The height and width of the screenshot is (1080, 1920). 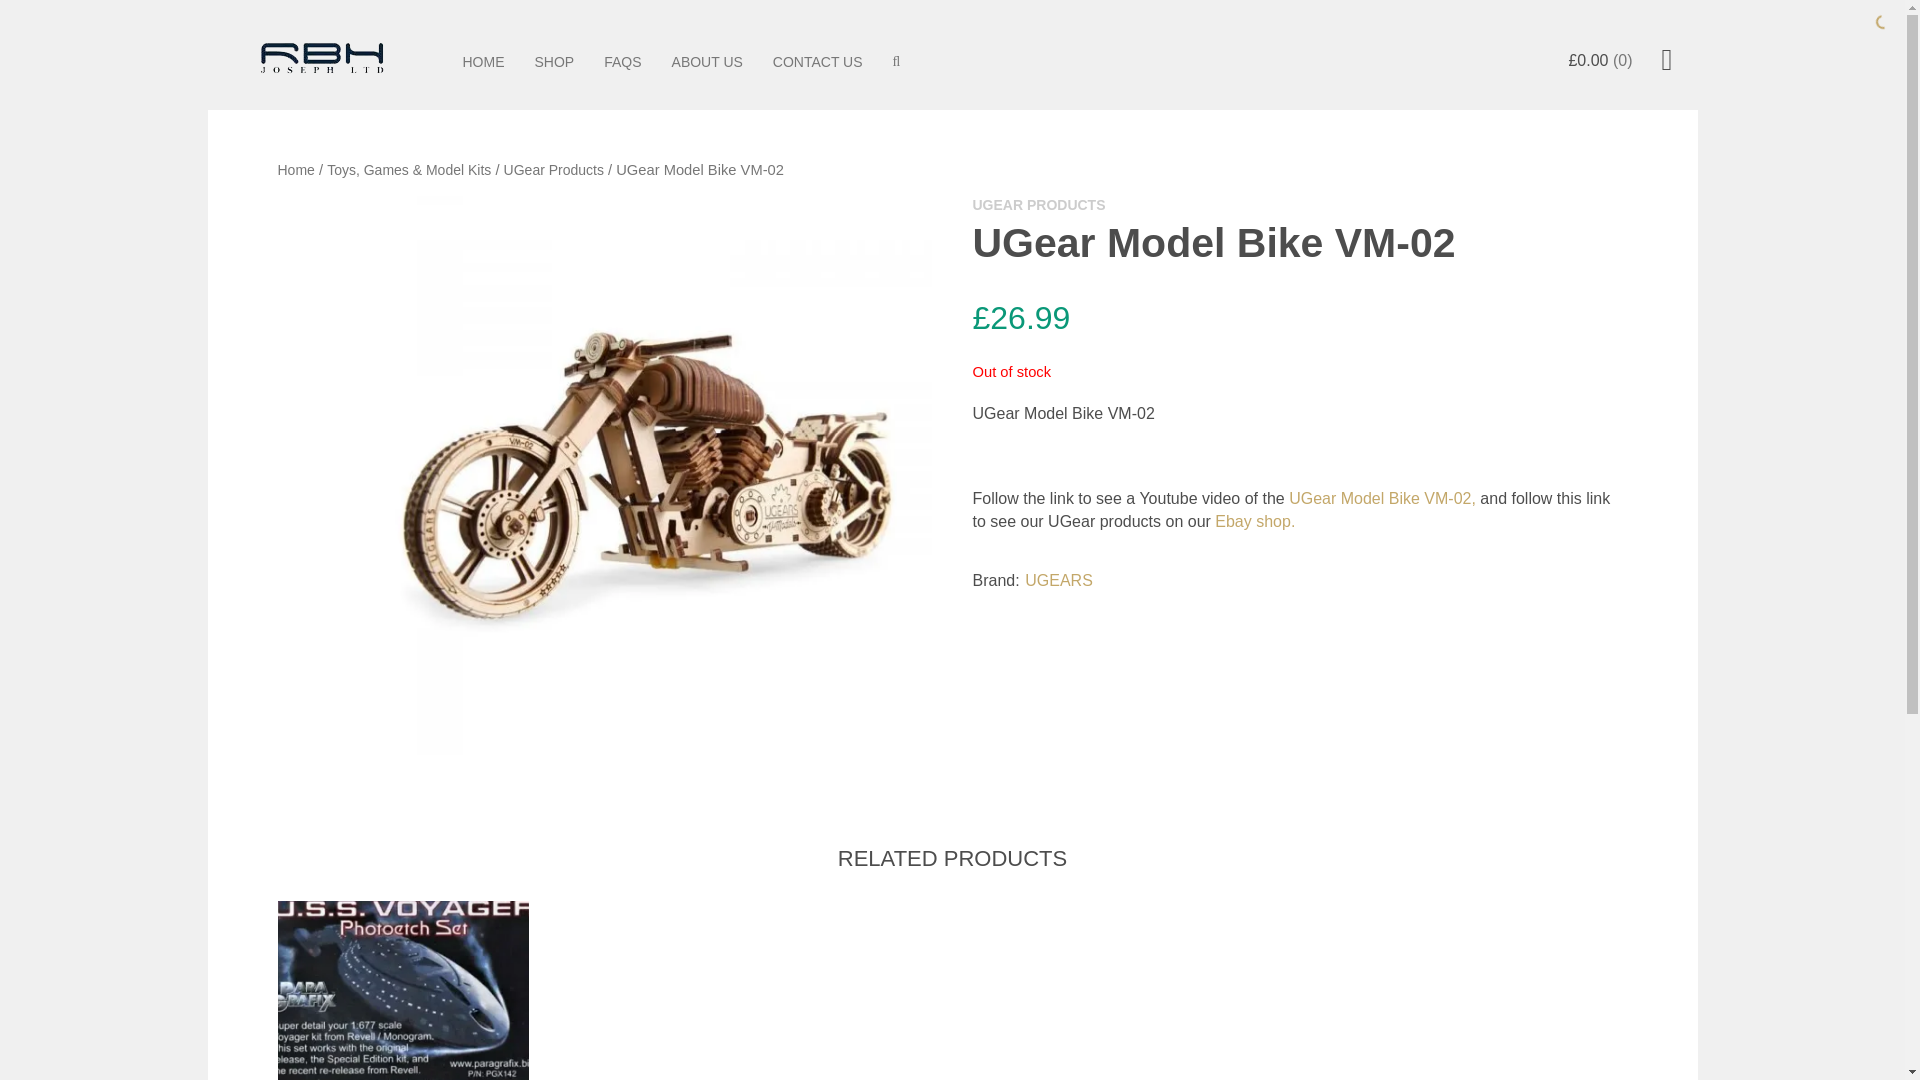 I want to click on ABOUT US, so click(x=707, y=62).